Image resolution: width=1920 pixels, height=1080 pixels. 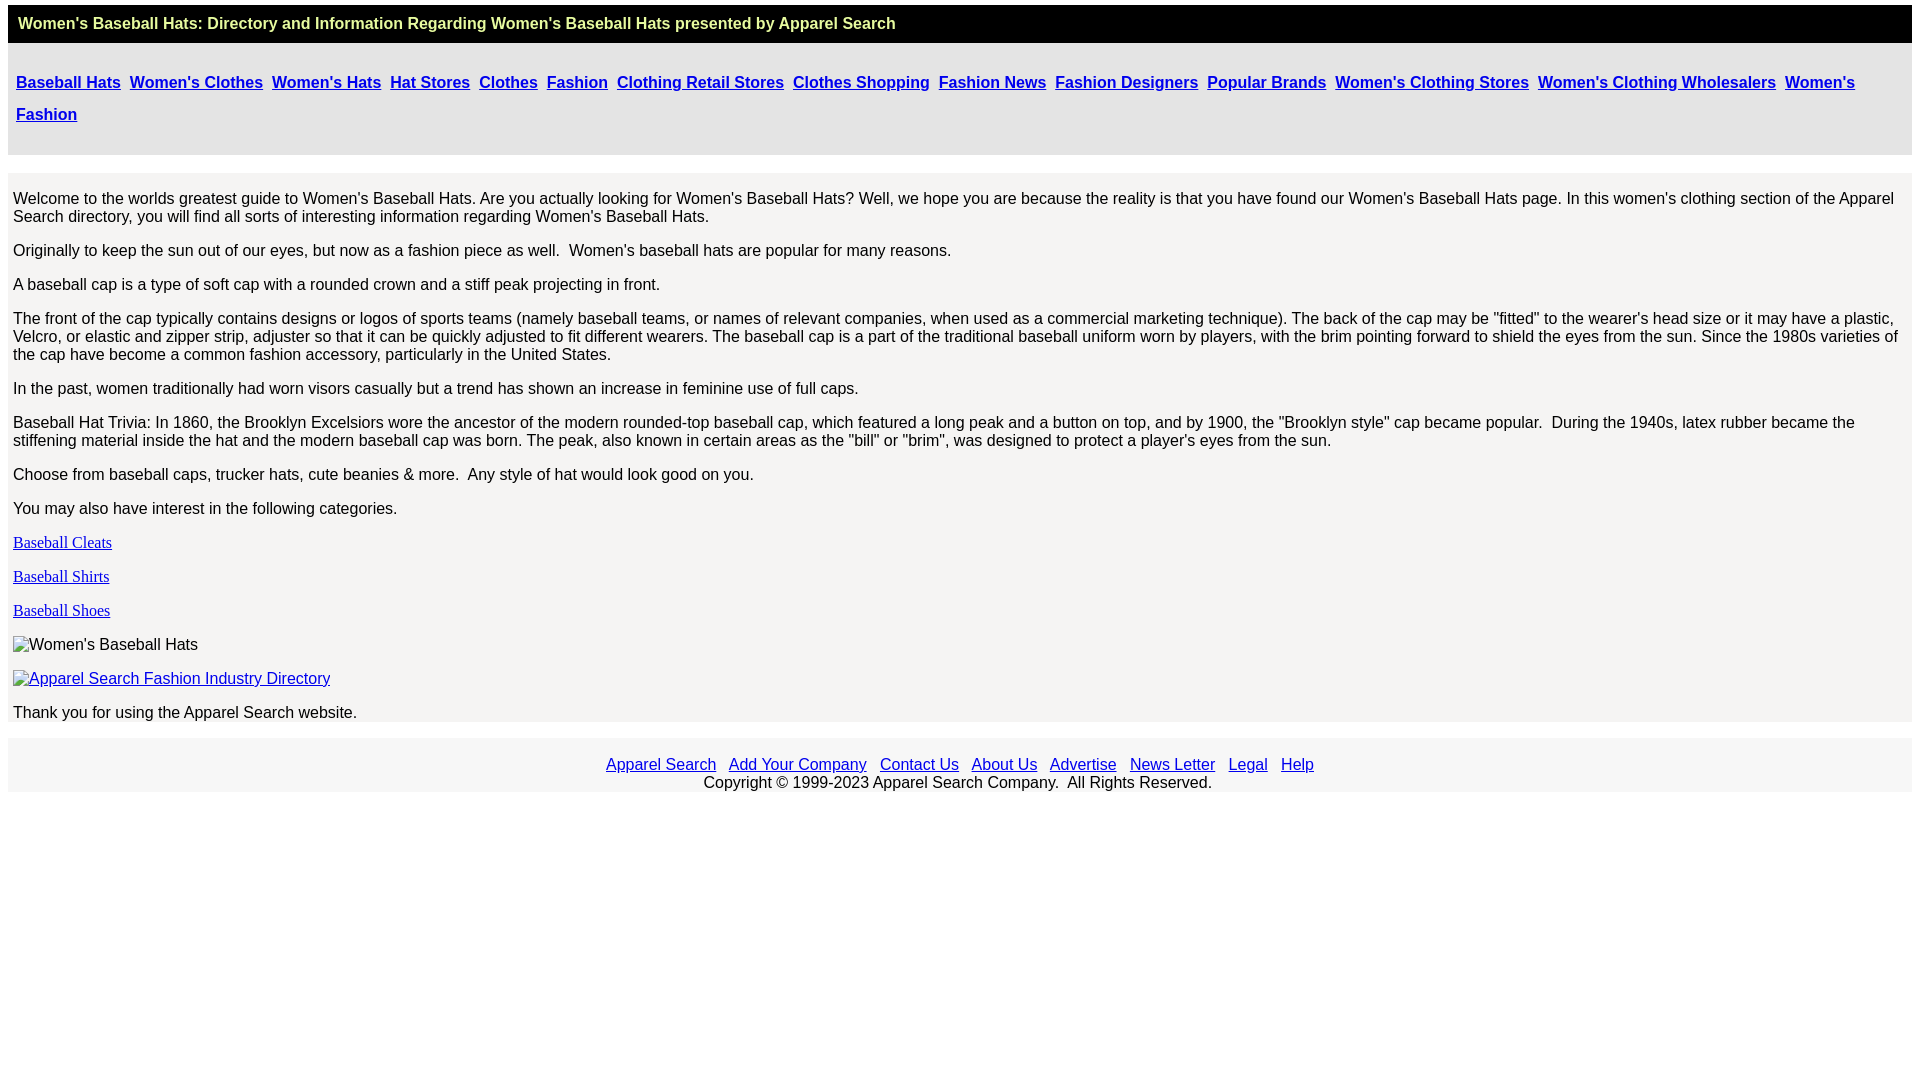 I want to click on Fashion, so click(x=578, y=82).